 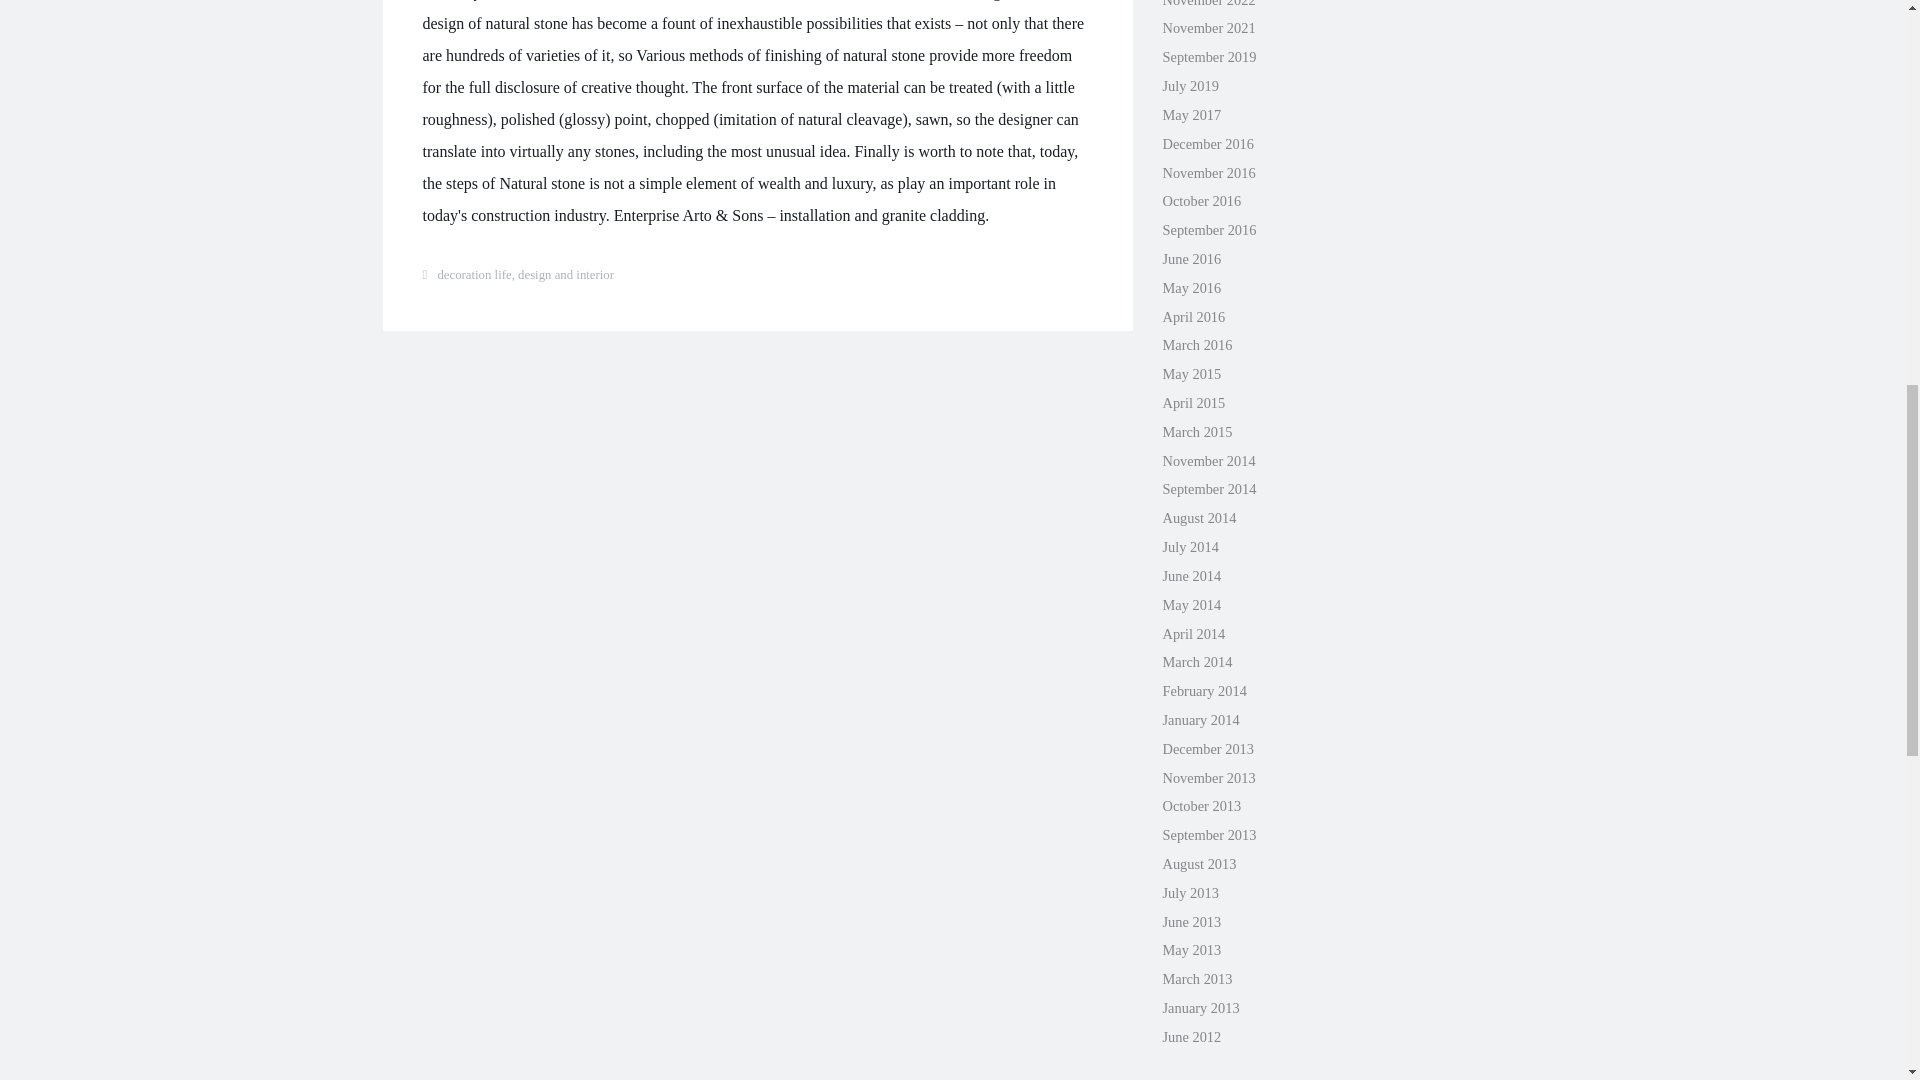 What do you see at coordinates (1191, 287) in the screenshot?
I see `May 2016` at bounding box center [1191, 287].